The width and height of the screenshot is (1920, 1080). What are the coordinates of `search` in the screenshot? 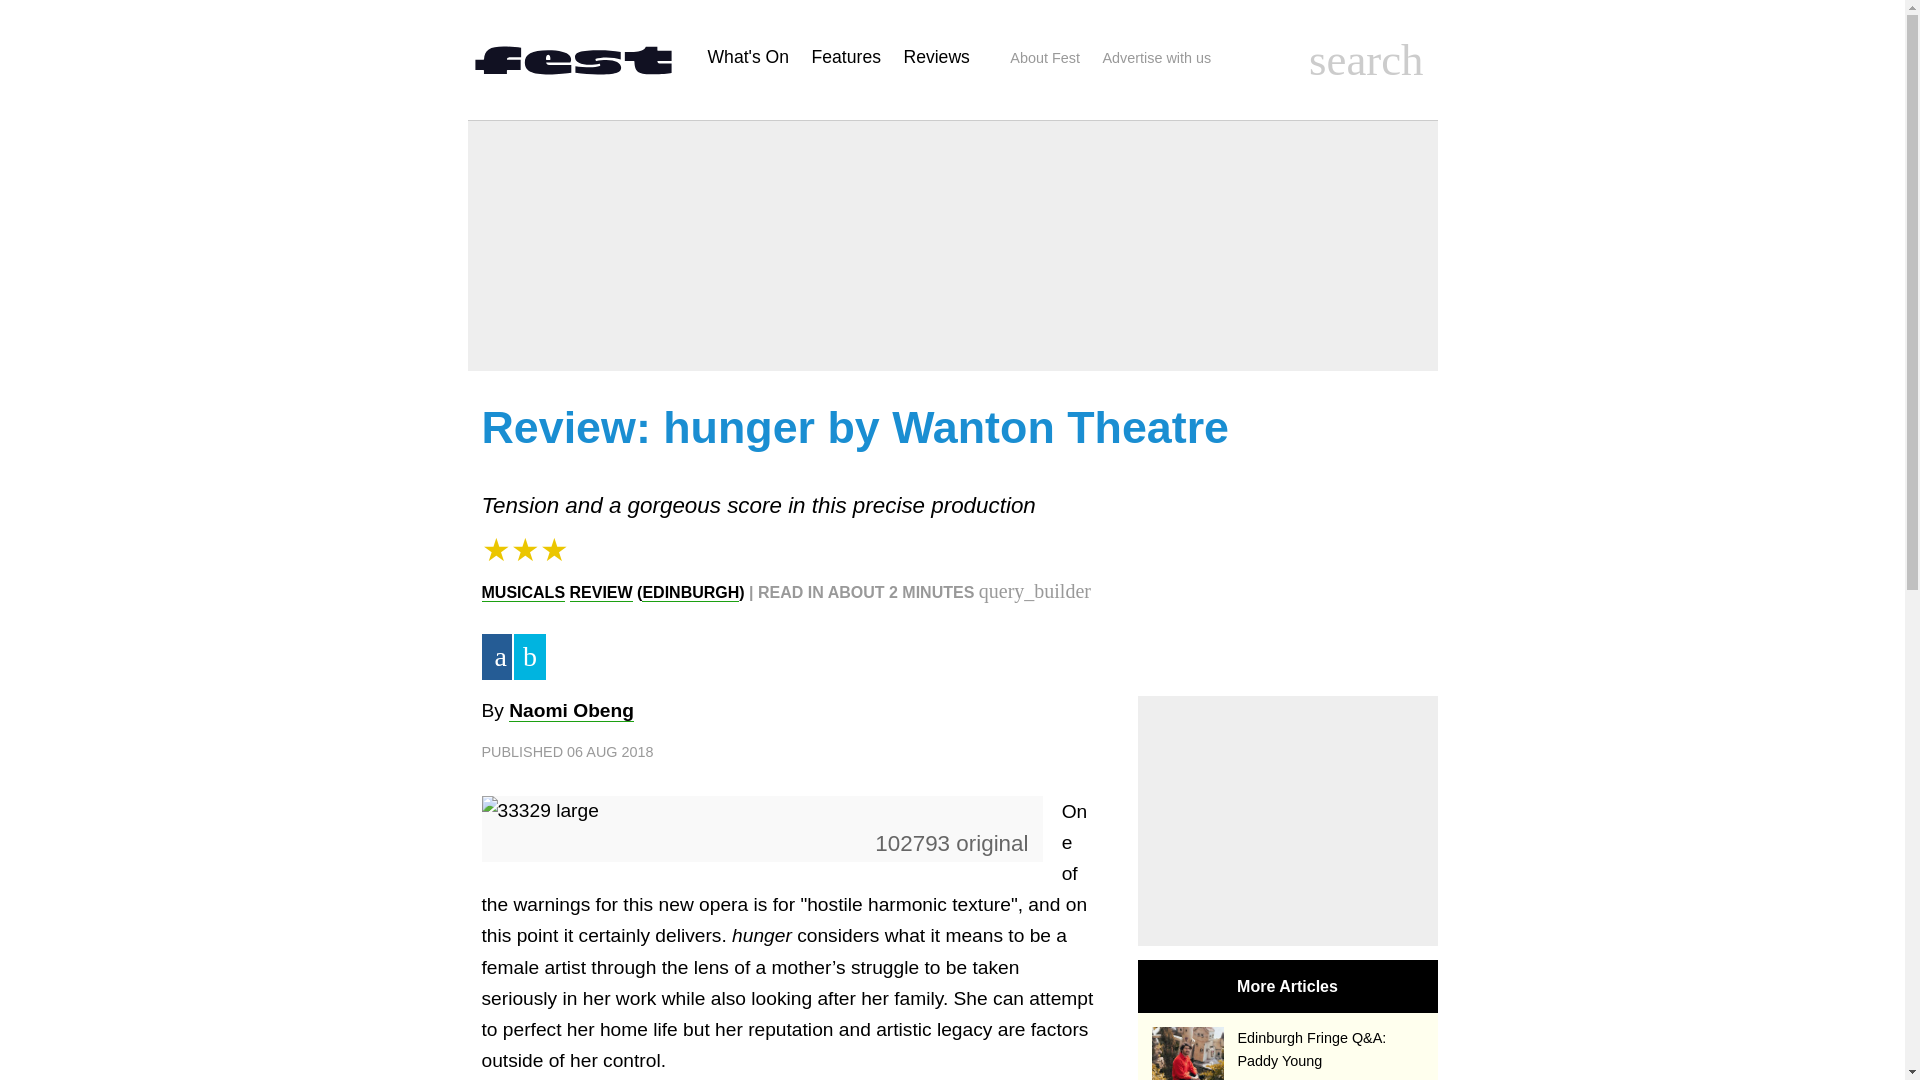 It's located at (1366, 60).